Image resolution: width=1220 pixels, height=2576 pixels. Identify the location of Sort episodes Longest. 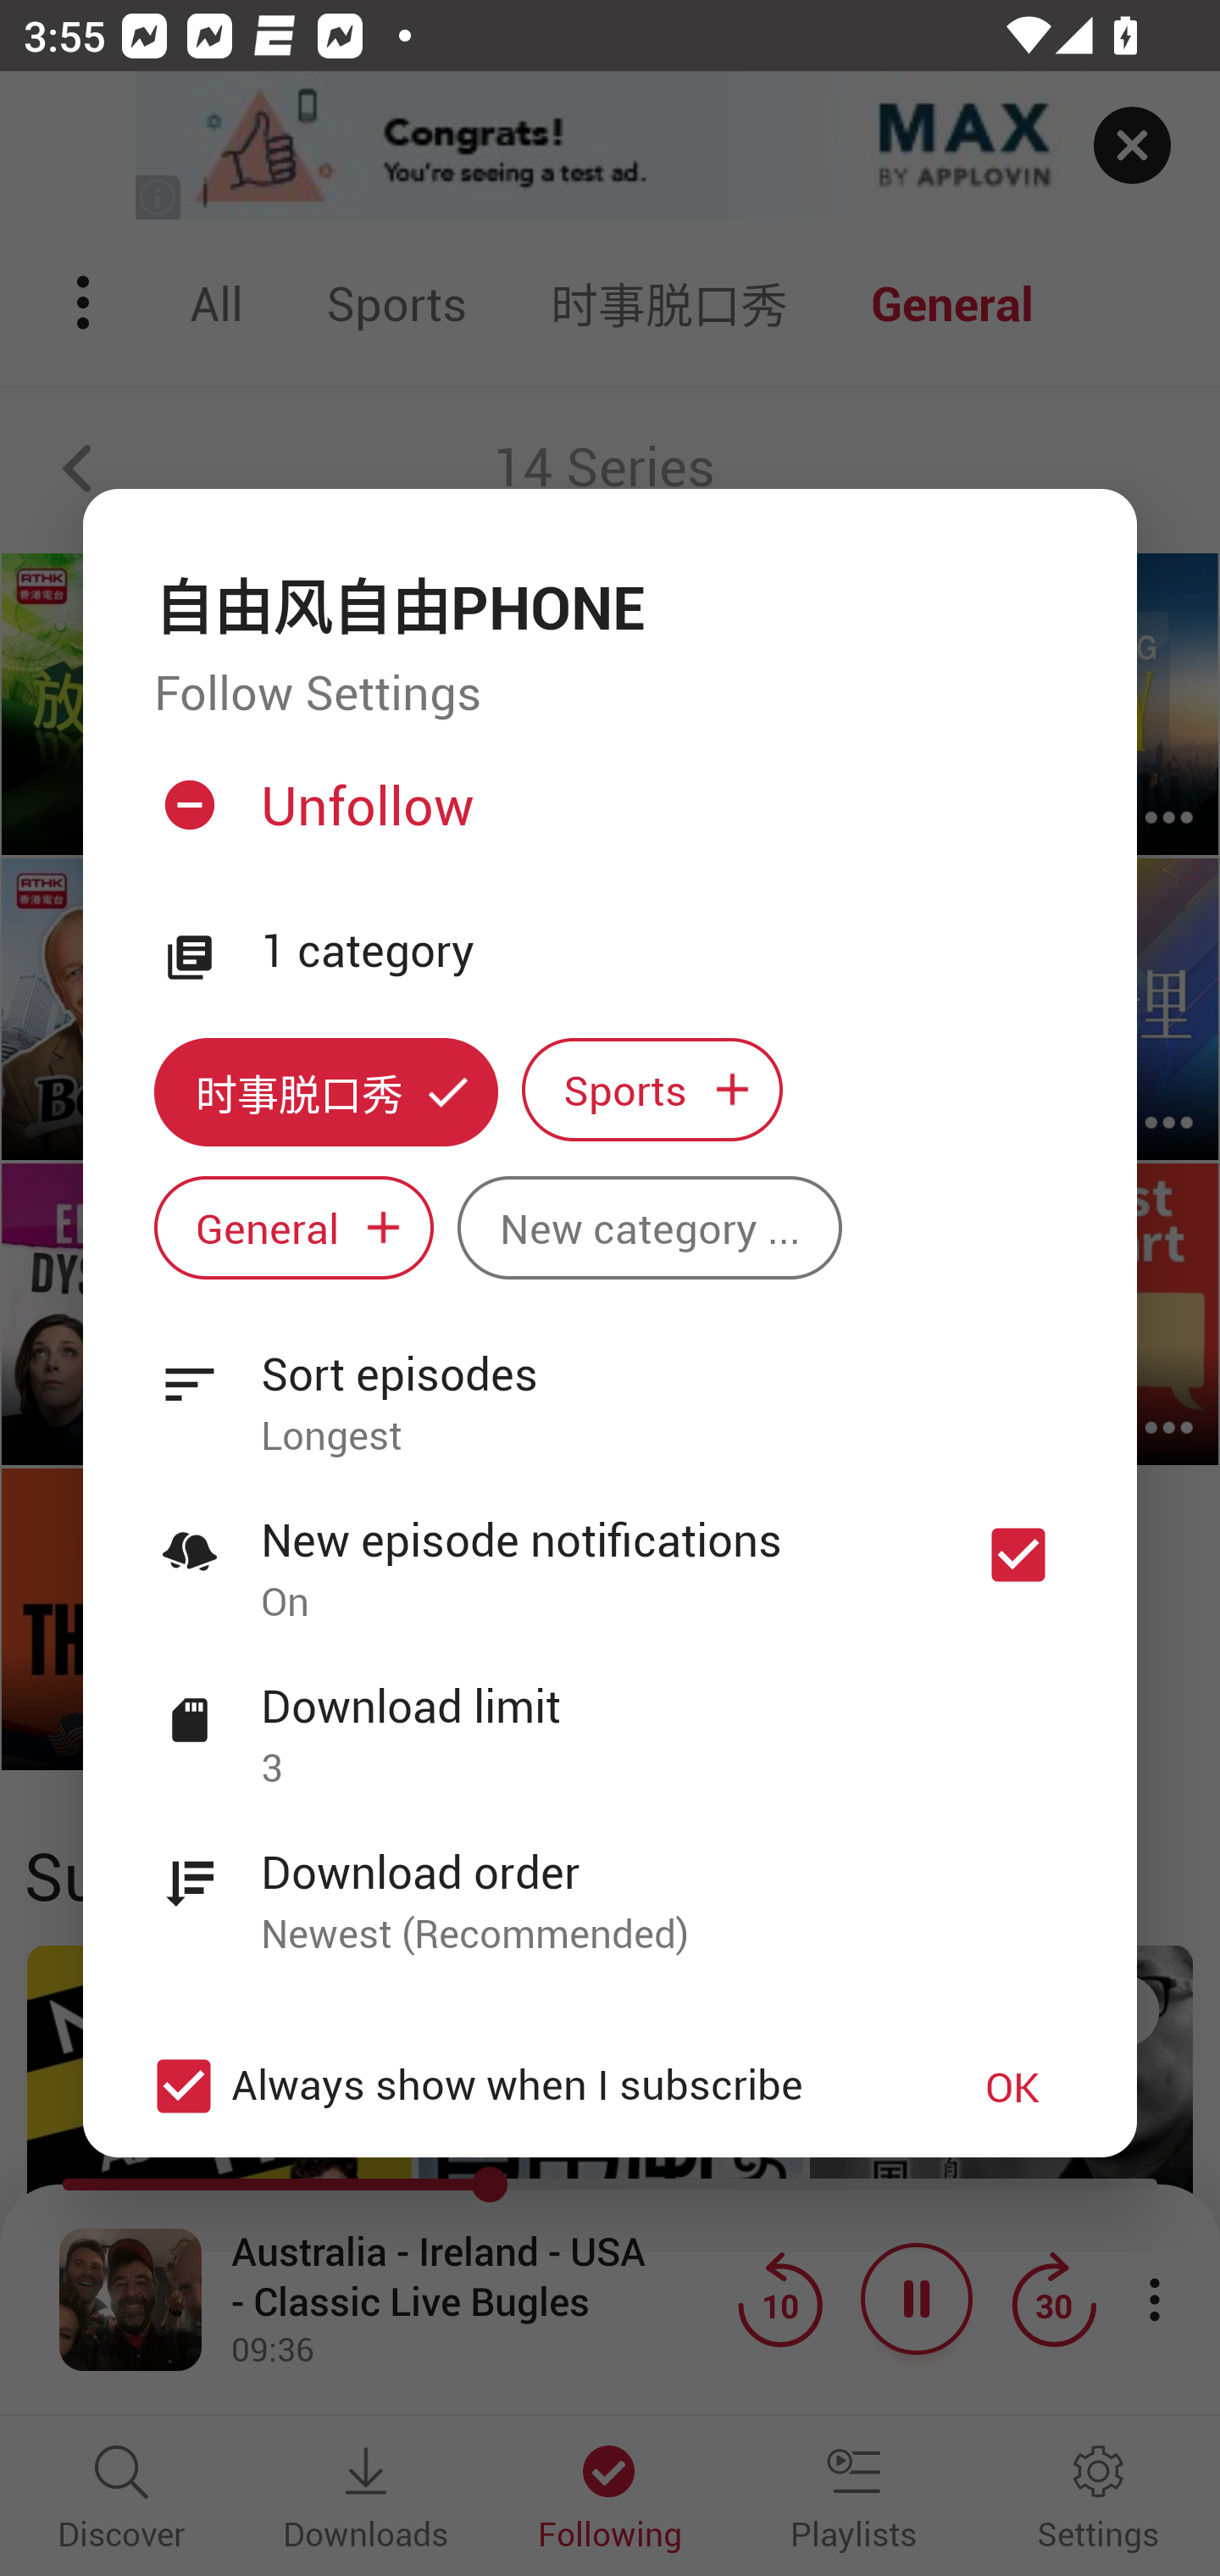
(610, 1385).